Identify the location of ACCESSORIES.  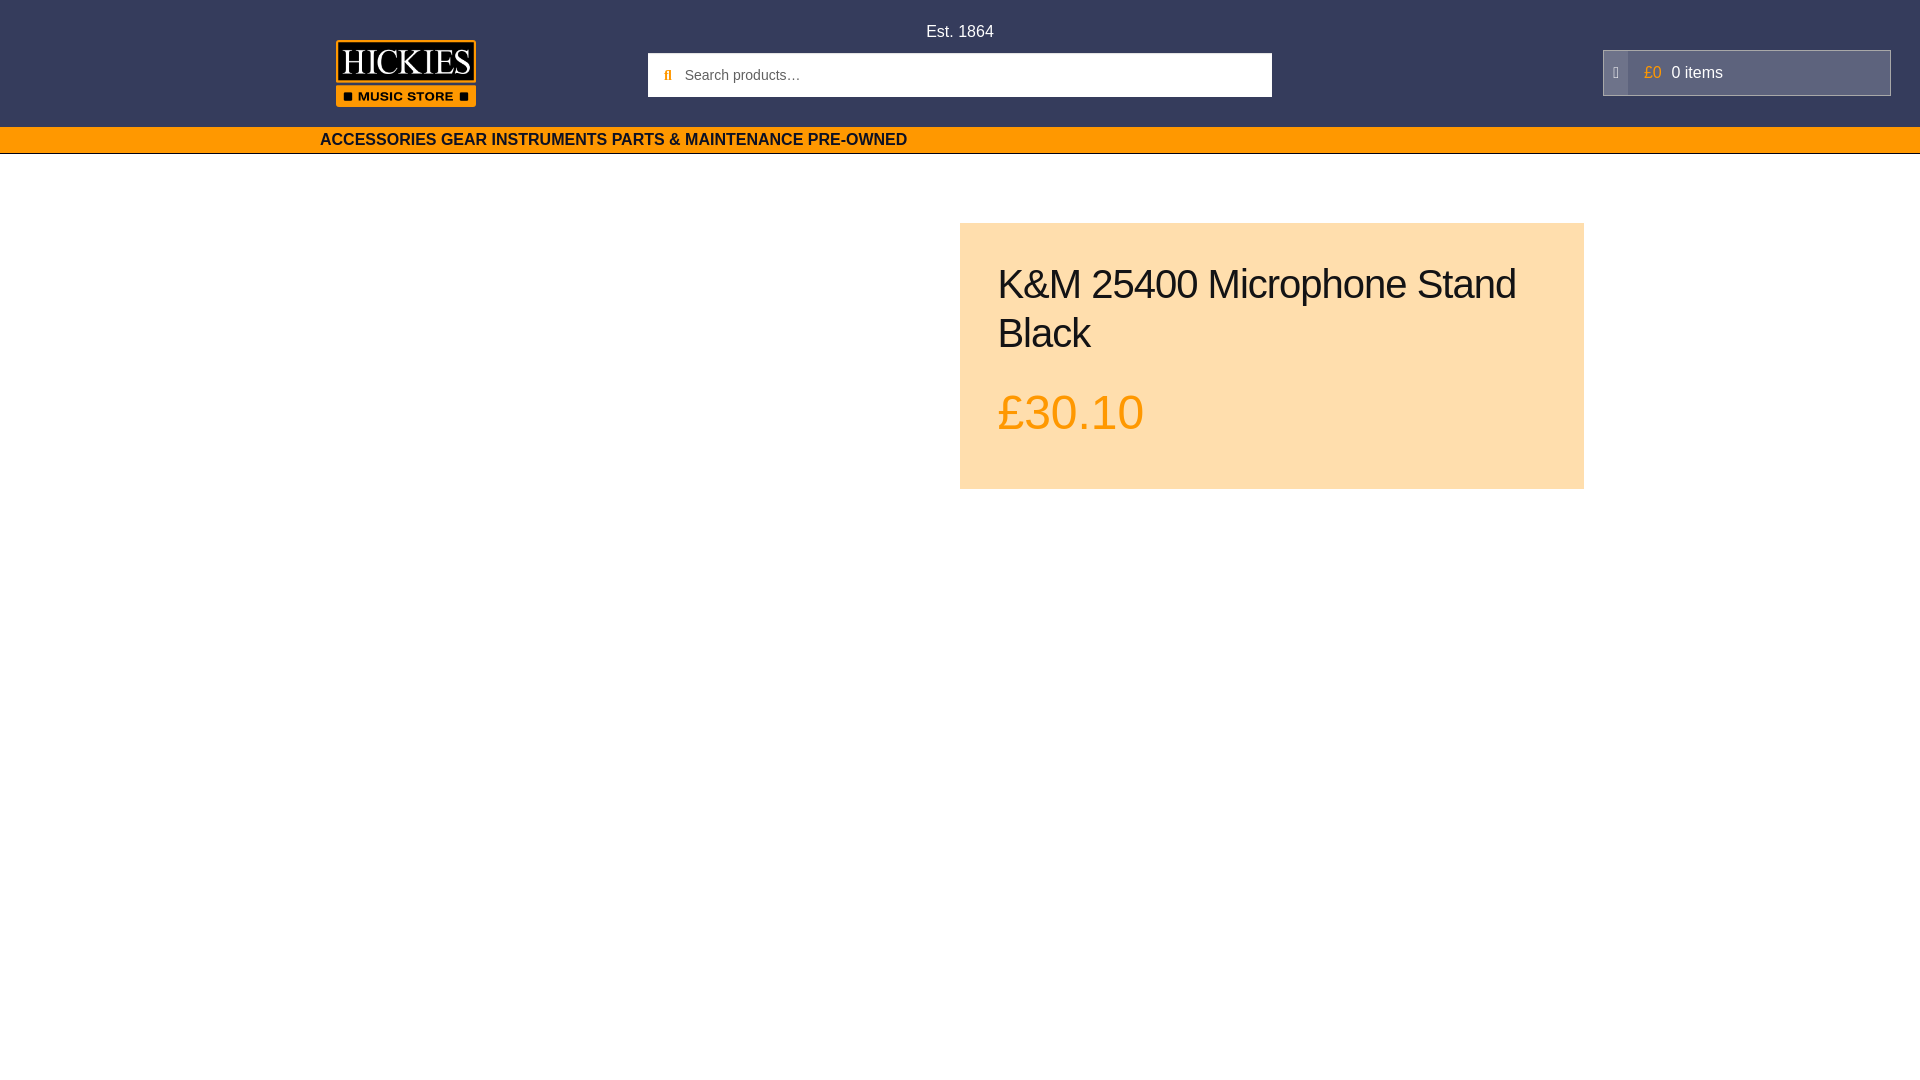
(378, 140).